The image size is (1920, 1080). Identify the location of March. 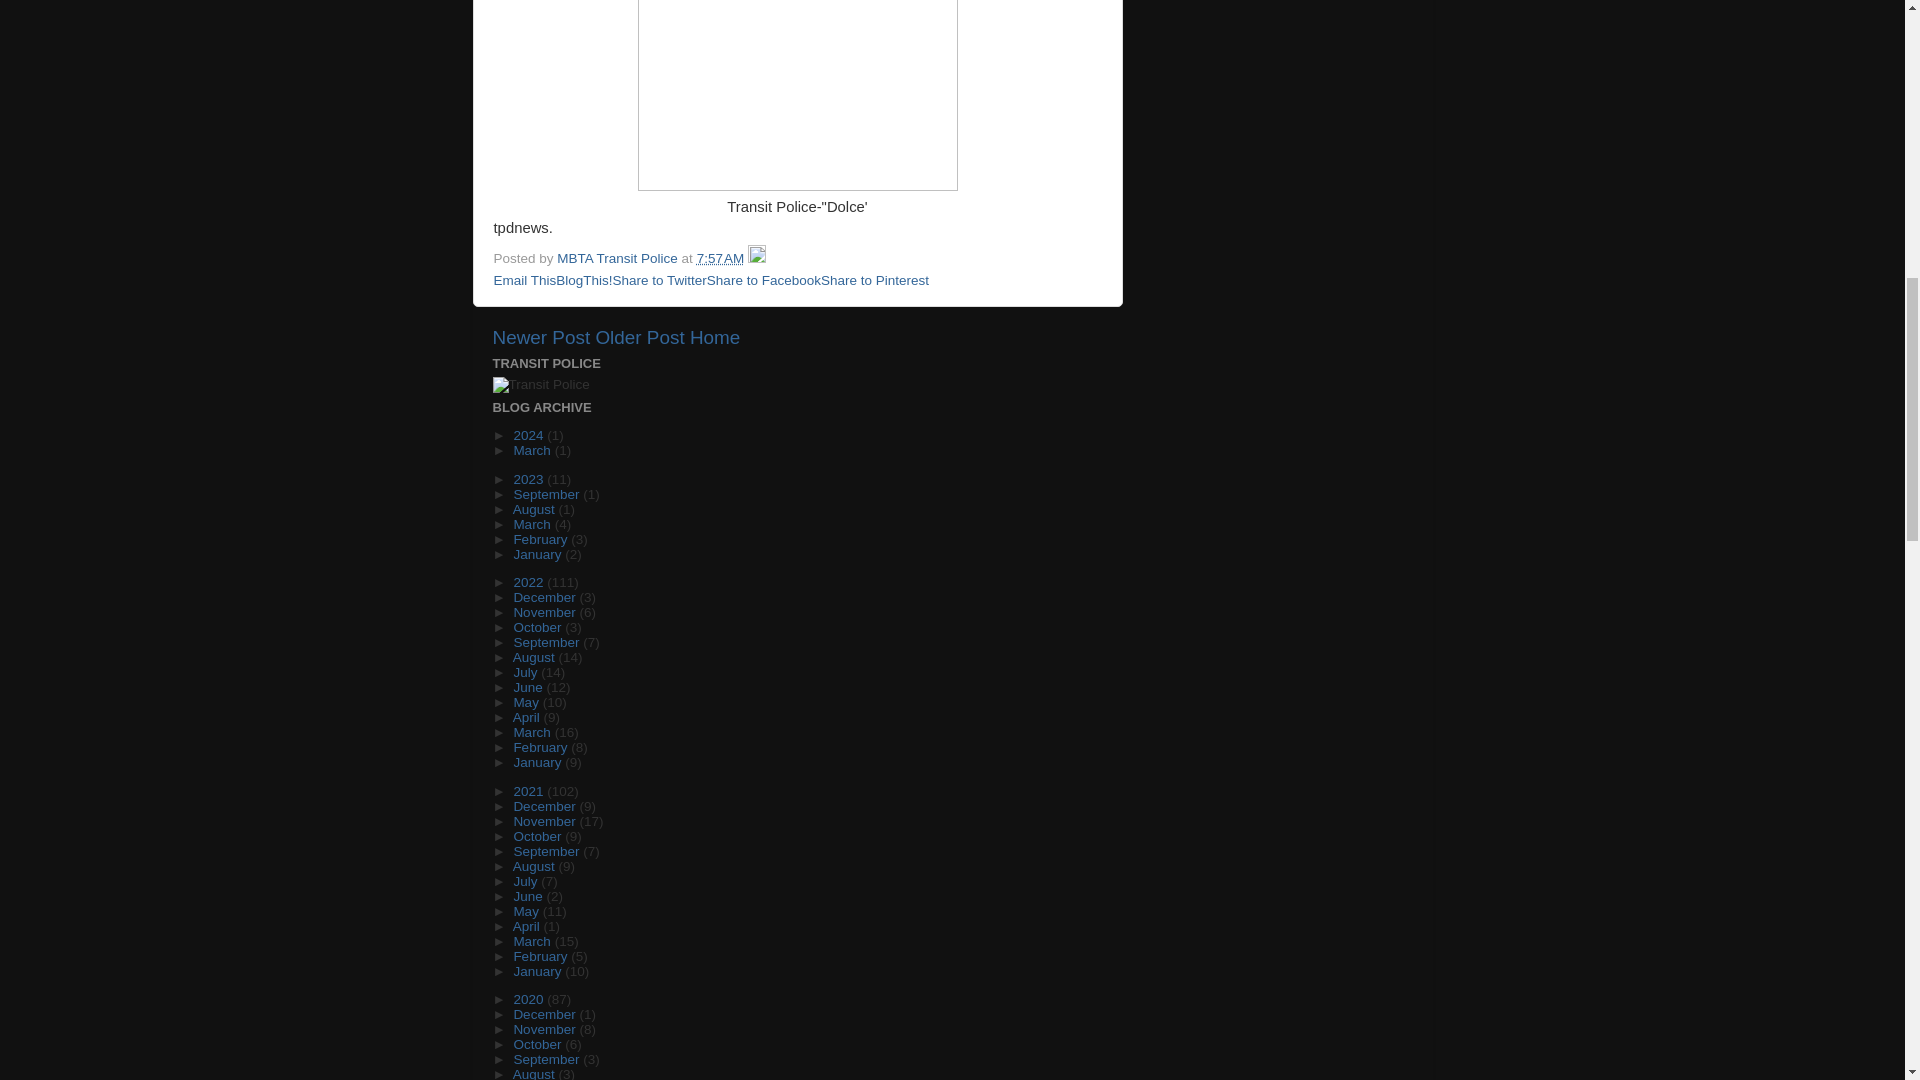
(533, 450).